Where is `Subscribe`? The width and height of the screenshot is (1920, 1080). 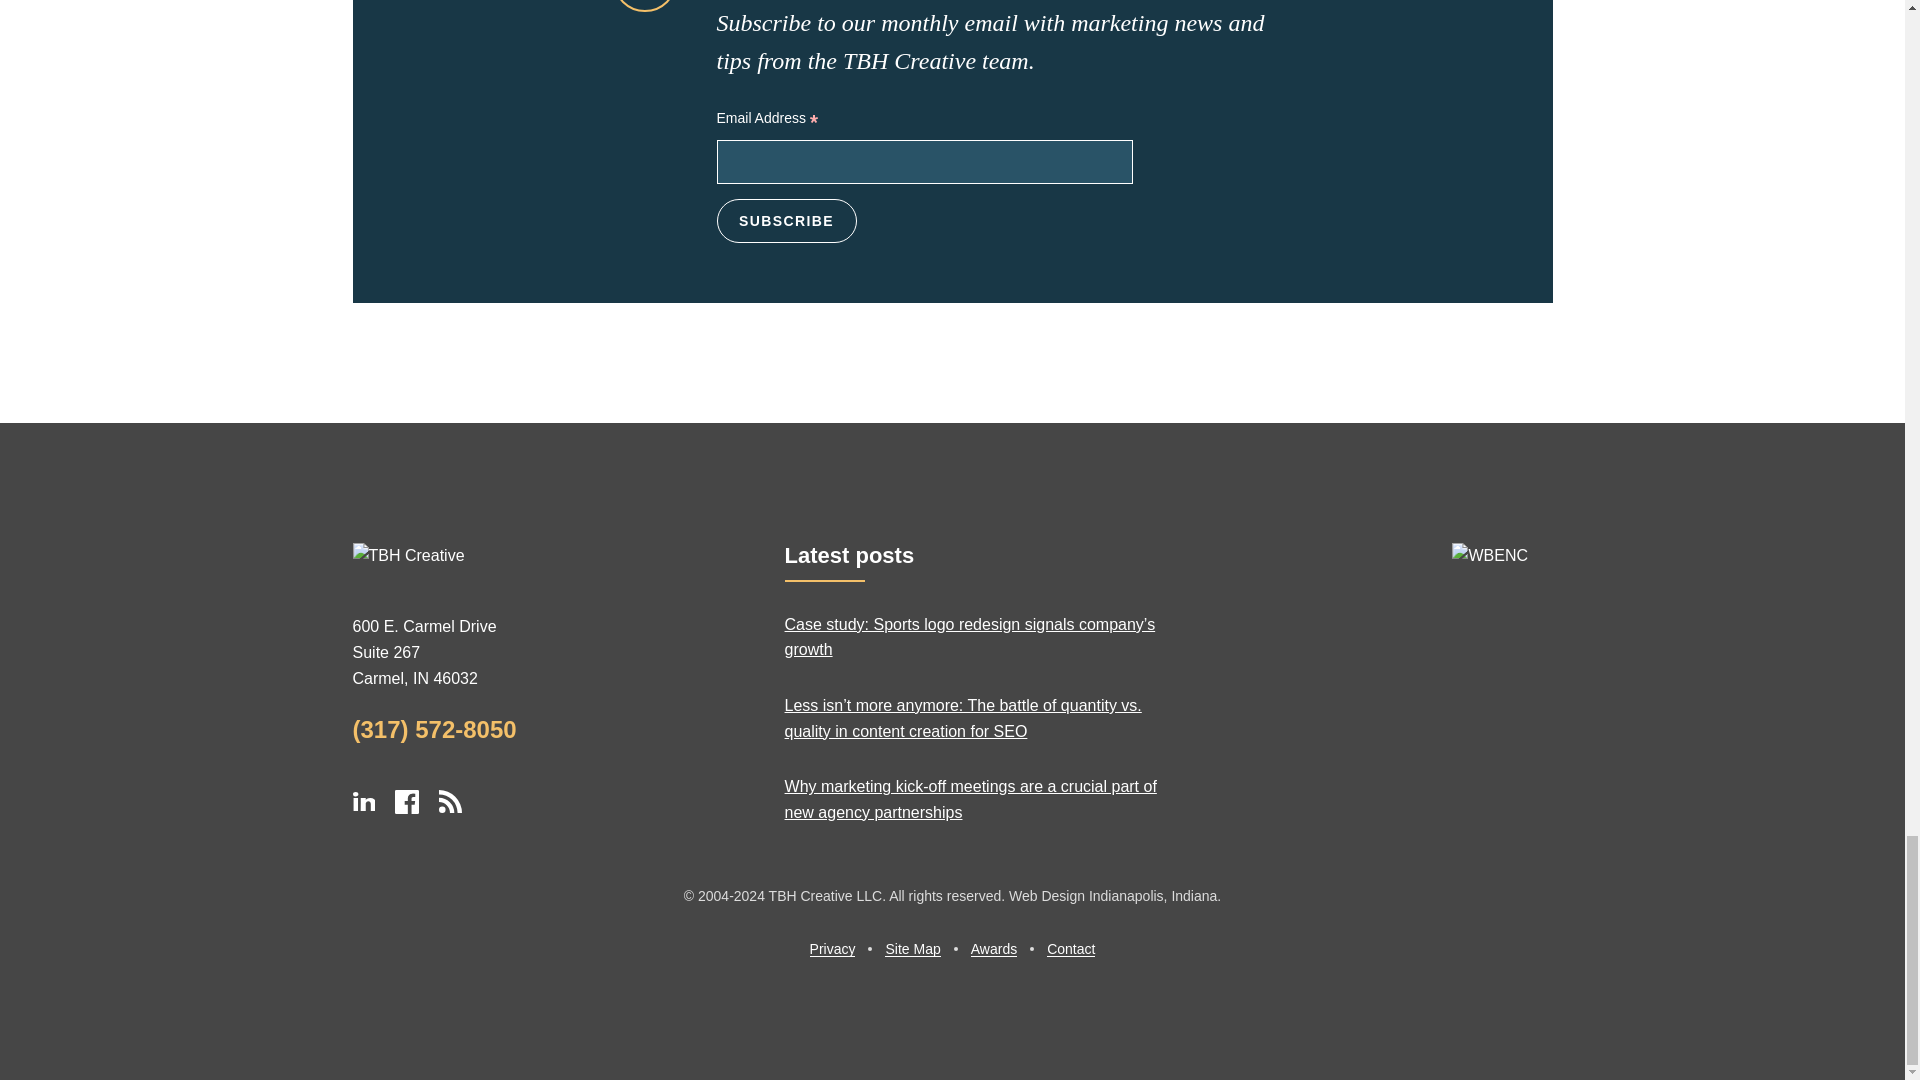
Subscribe is located at coordinates (786, 220).